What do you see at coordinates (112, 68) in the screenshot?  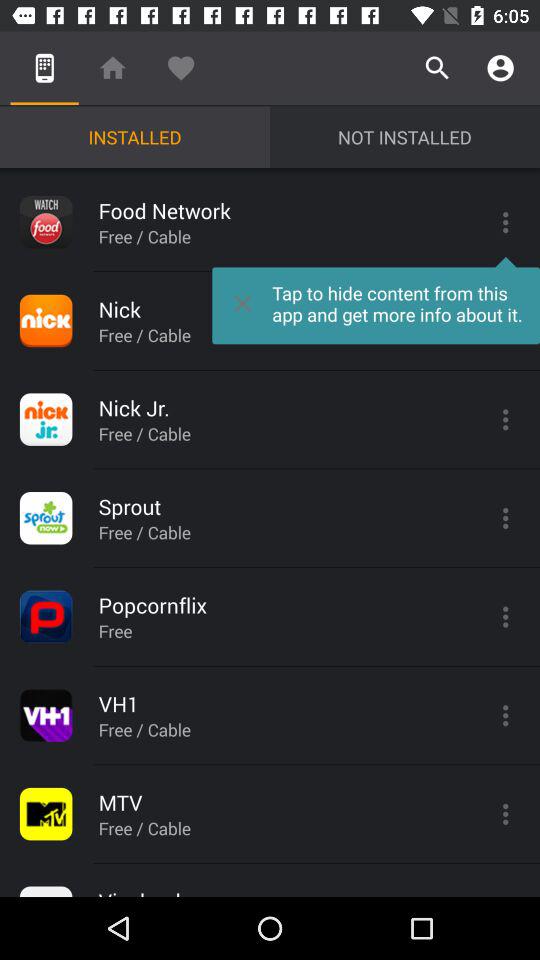 I see `tap the icon above installed` at bounding box center [112, 68].